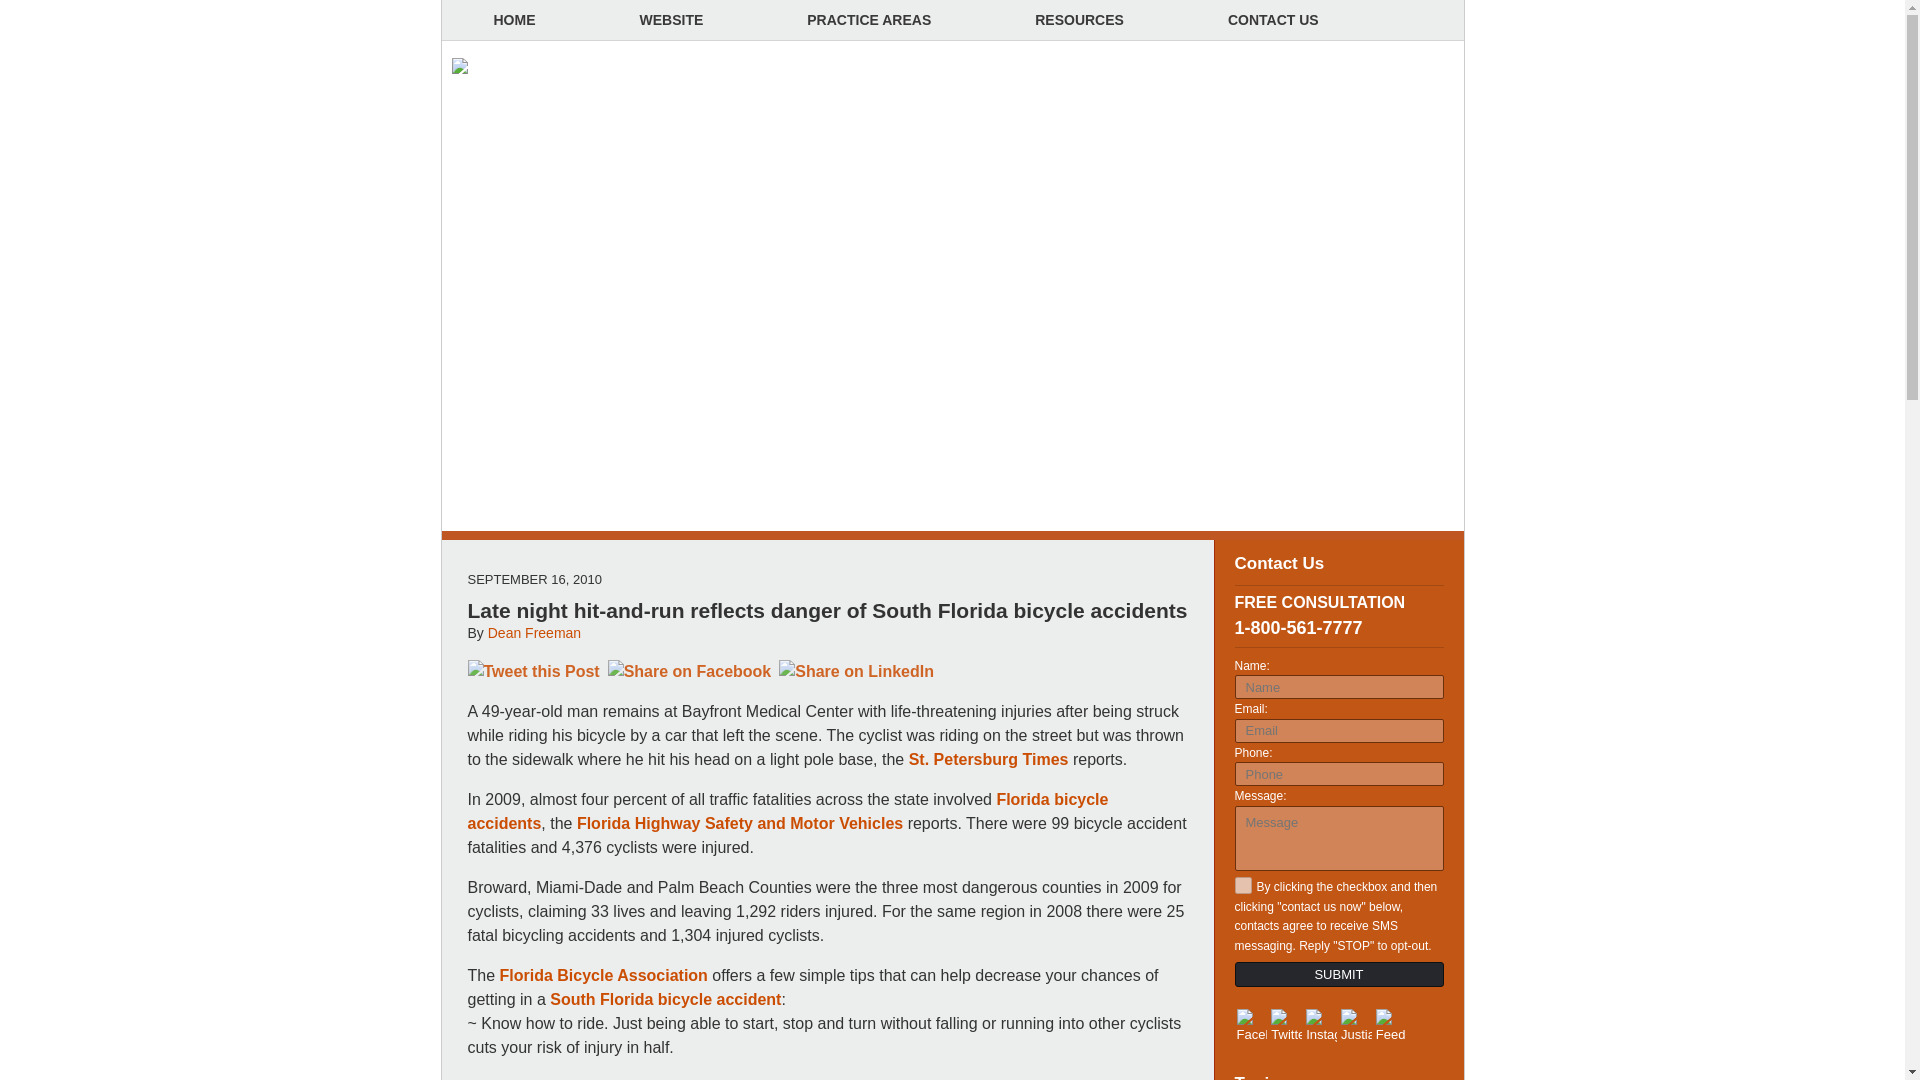 This screenshot has width=1920, height=1080. I want to click on Feed, so click(1392, 1026).